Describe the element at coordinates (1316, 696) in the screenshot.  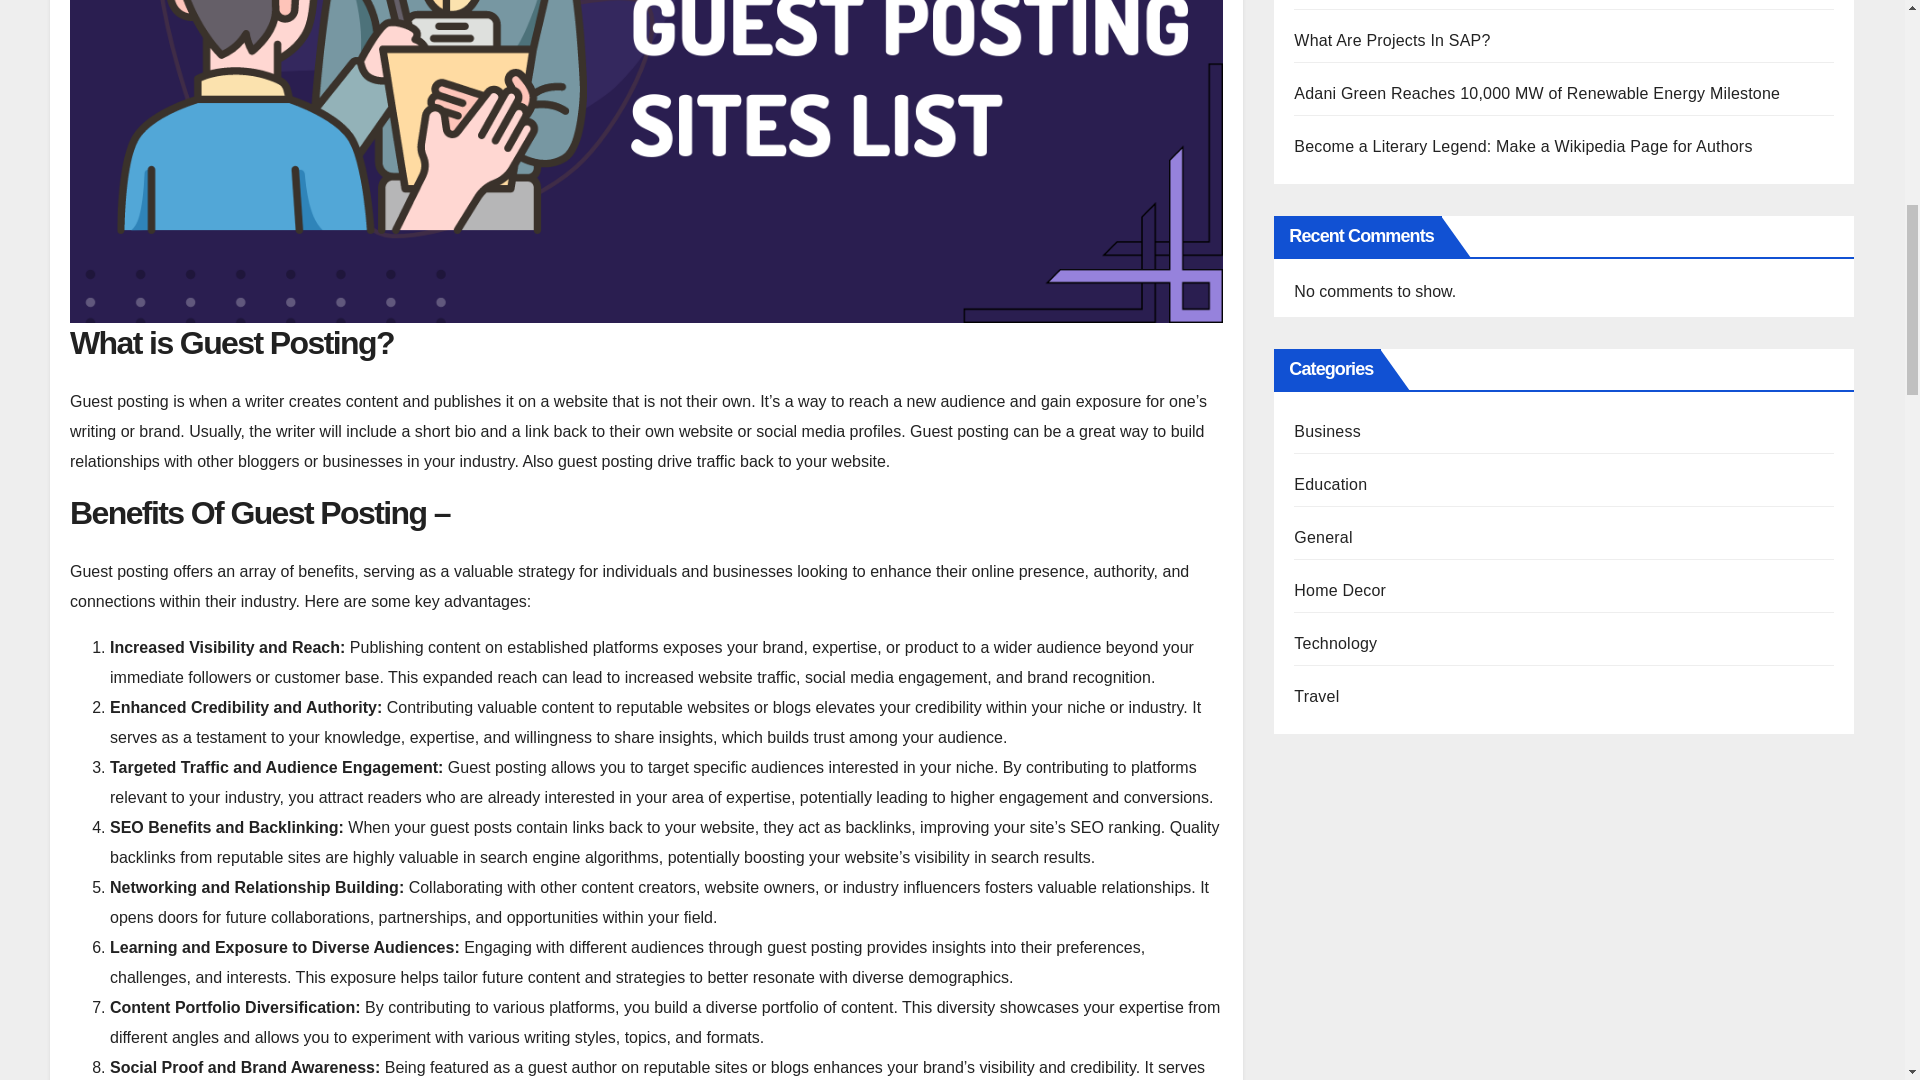
I see `Travel` at that location.